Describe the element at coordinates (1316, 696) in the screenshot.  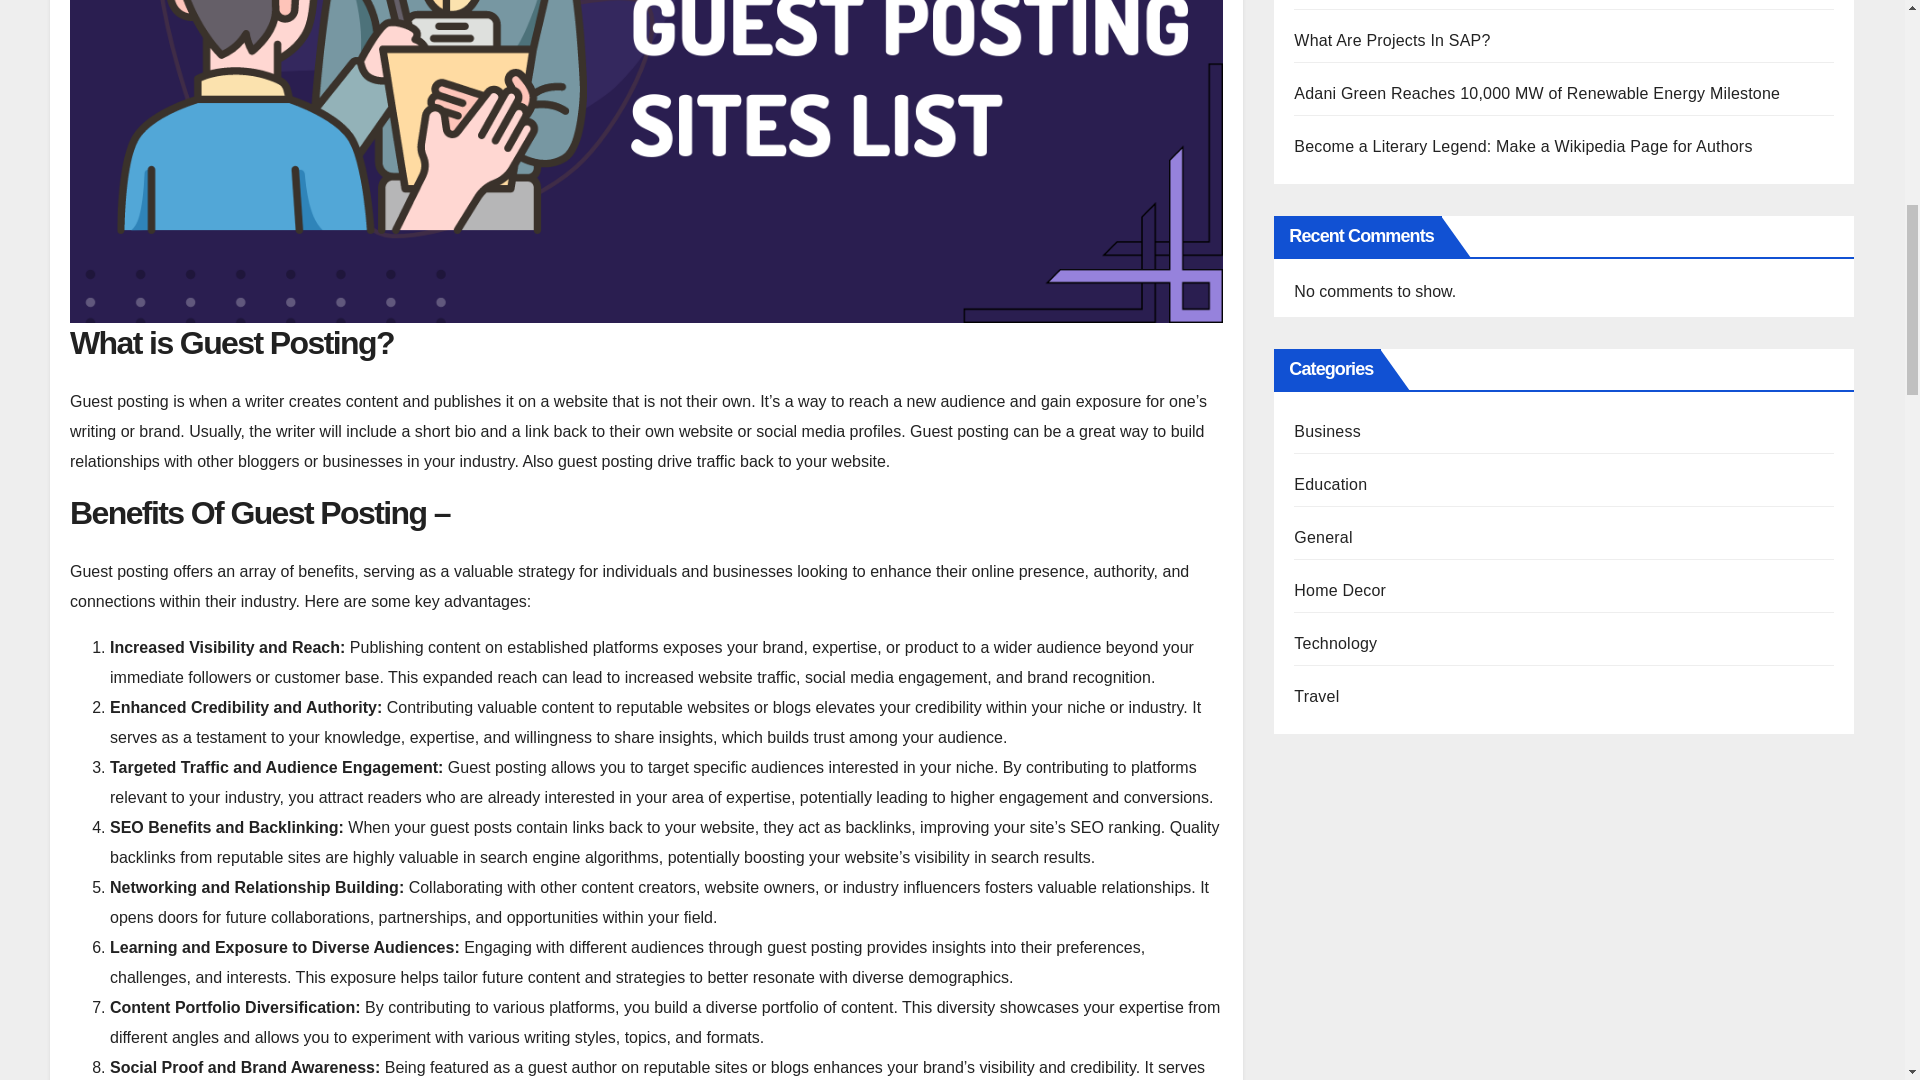
I see `Travel` at that location.